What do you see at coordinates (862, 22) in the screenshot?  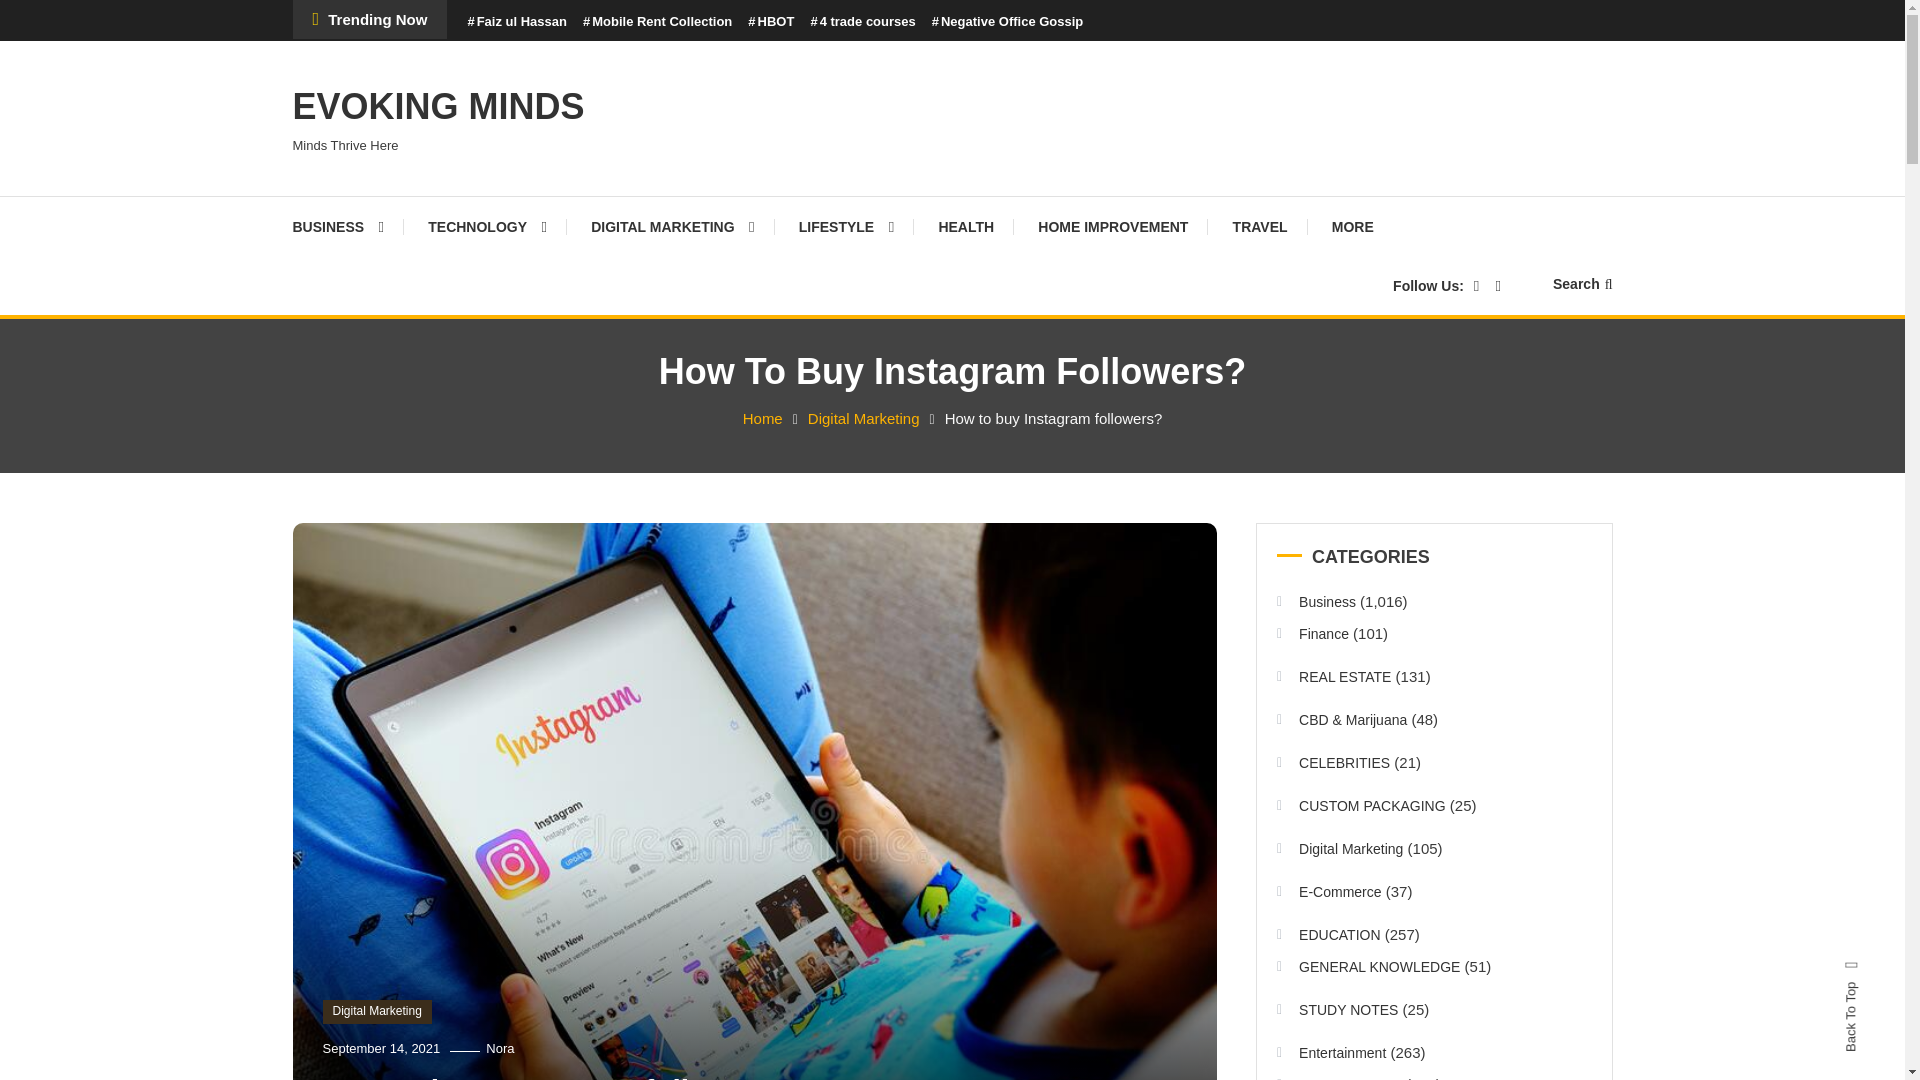 I see `4 trade courses` at bounding box center [862, 22].